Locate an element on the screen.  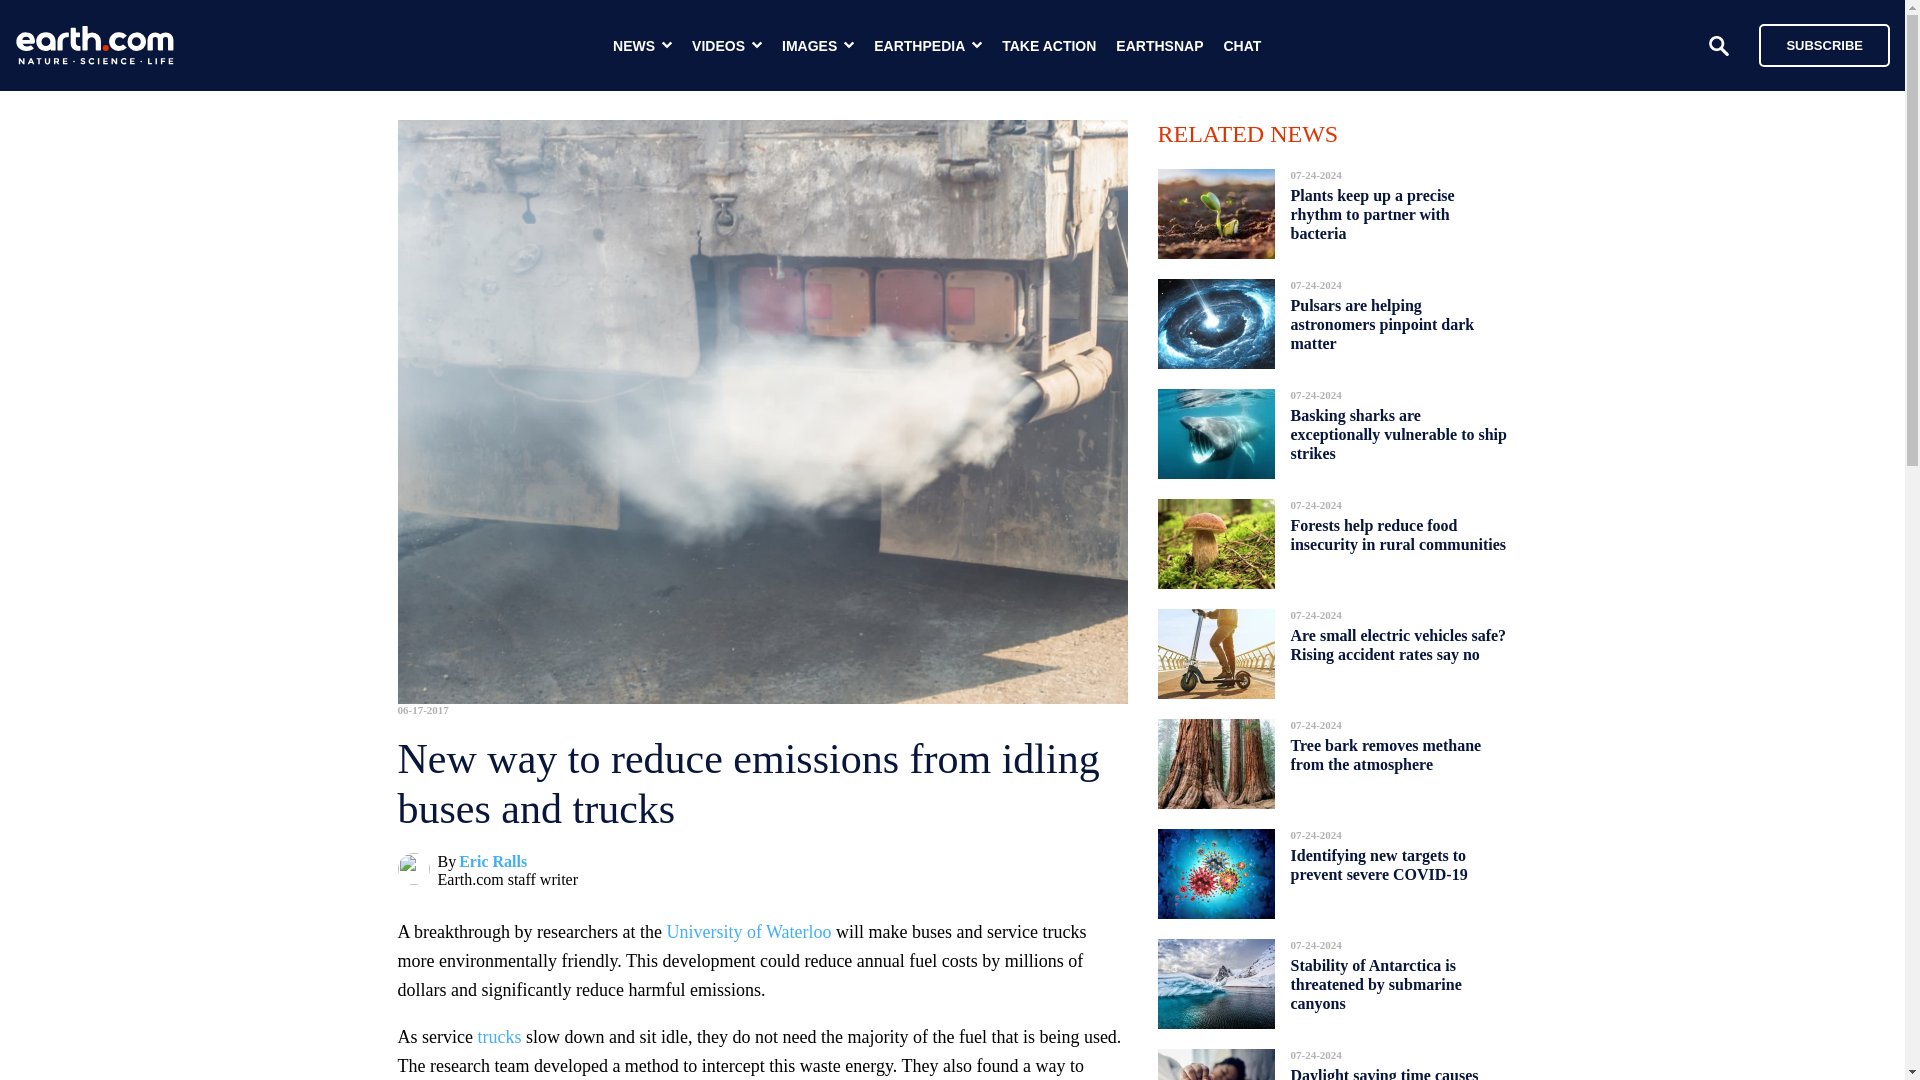
Eric Ralls is located at coordinates (492, 862).